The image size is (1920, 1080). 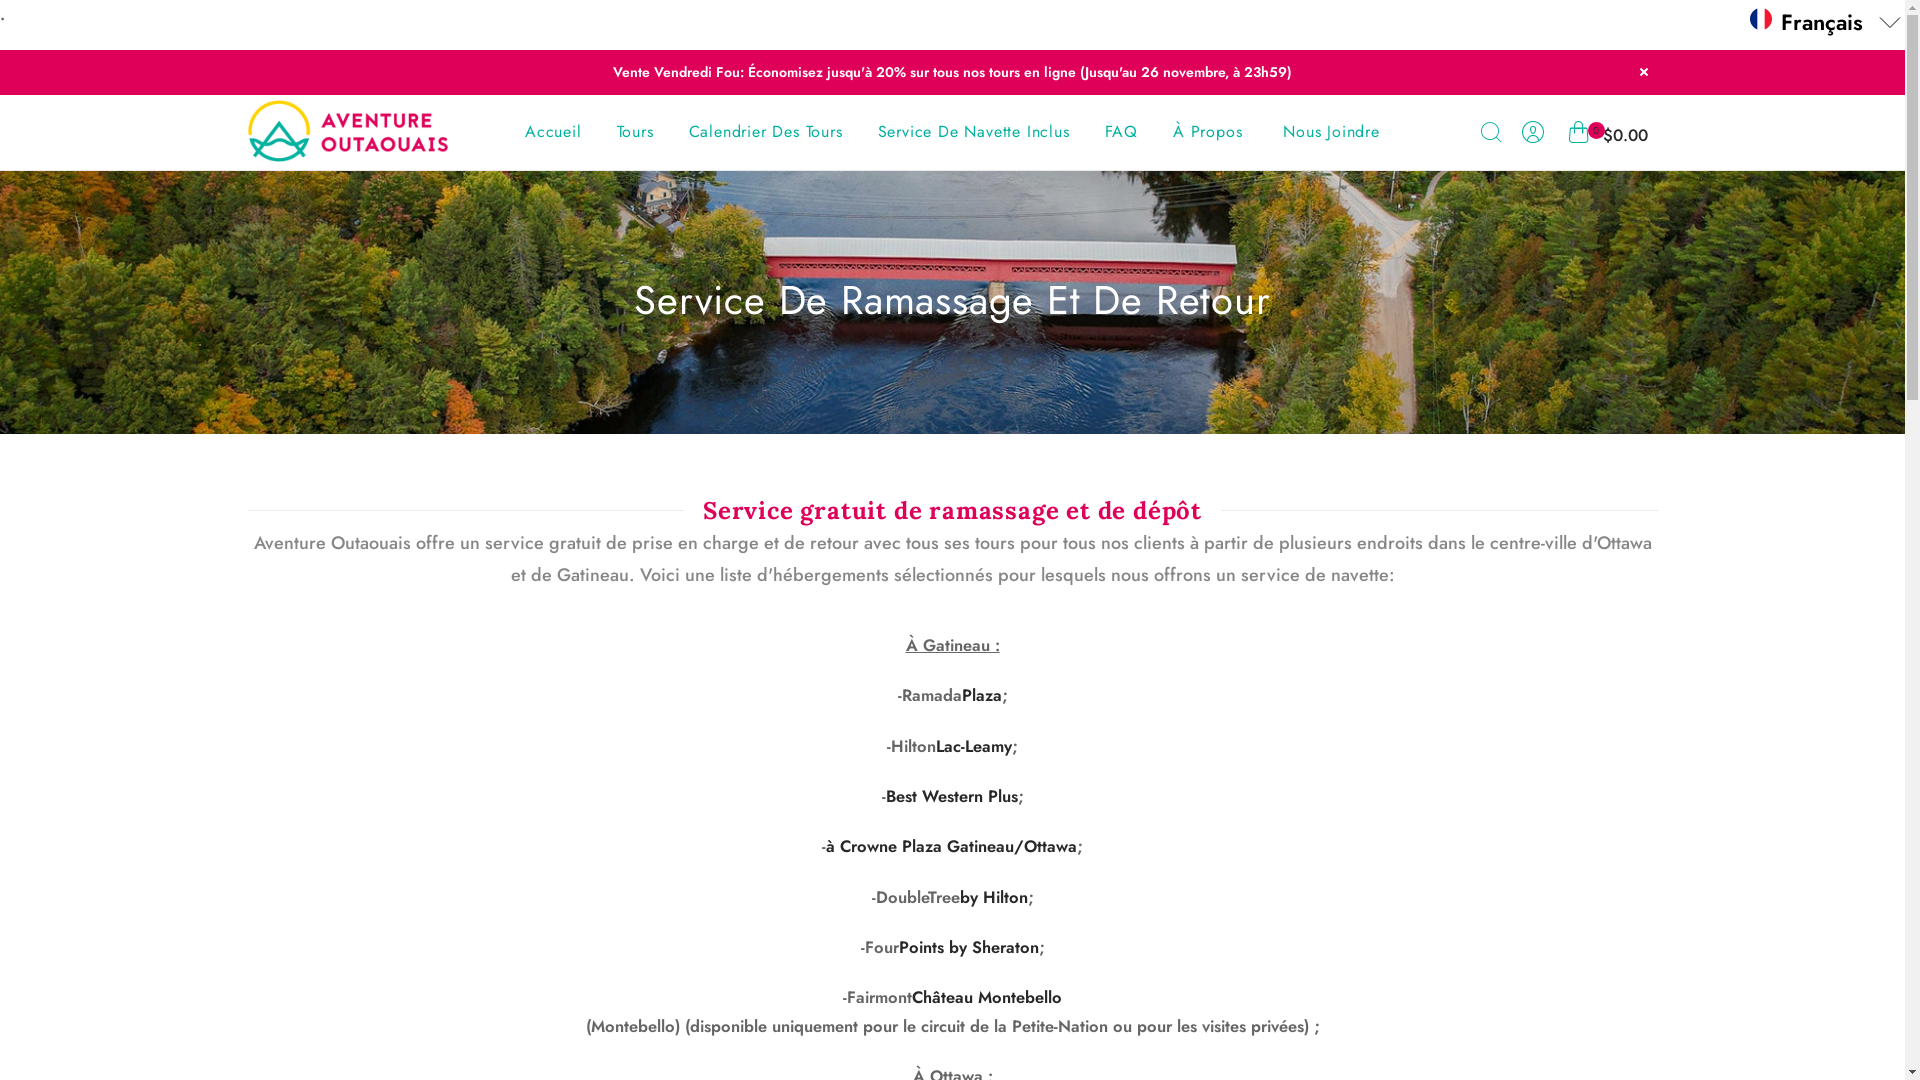 What do you see at coordinates (1332, 132) in the screenshot?
I see `Nous Joindre` at bounding box center [1332, 132].